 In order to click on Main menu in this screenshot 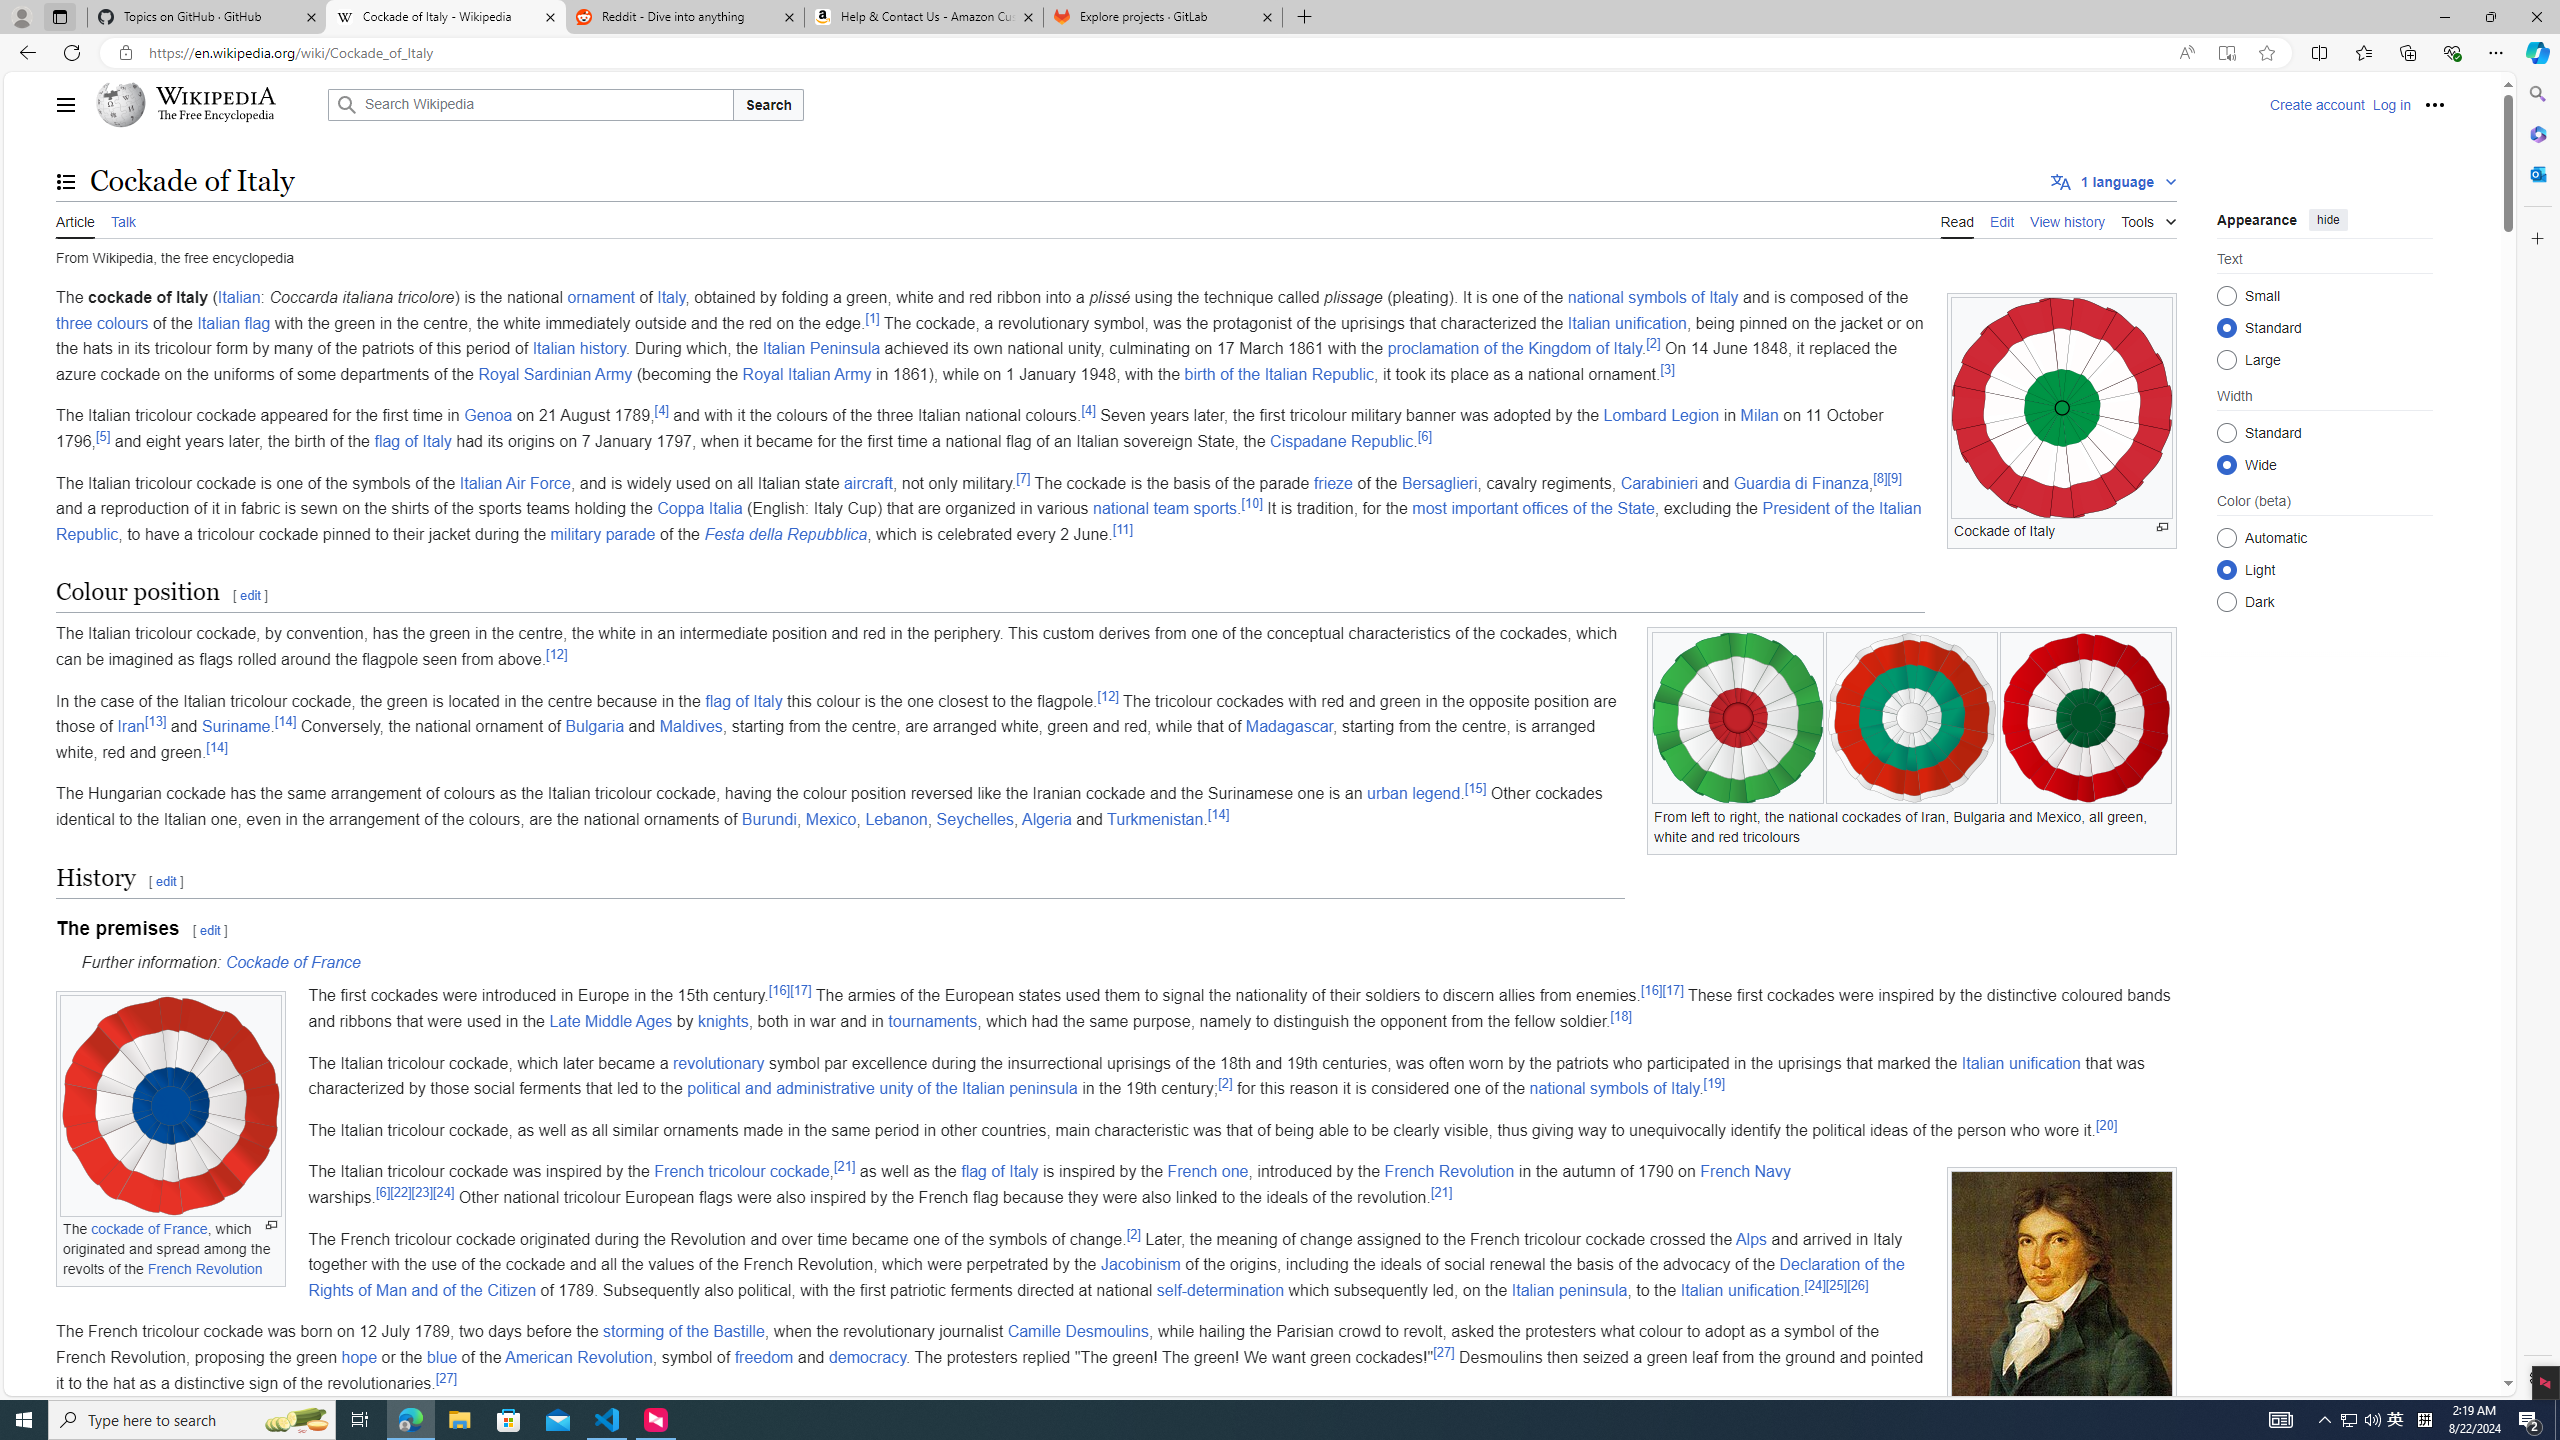, I will do `click(66, 104)`.